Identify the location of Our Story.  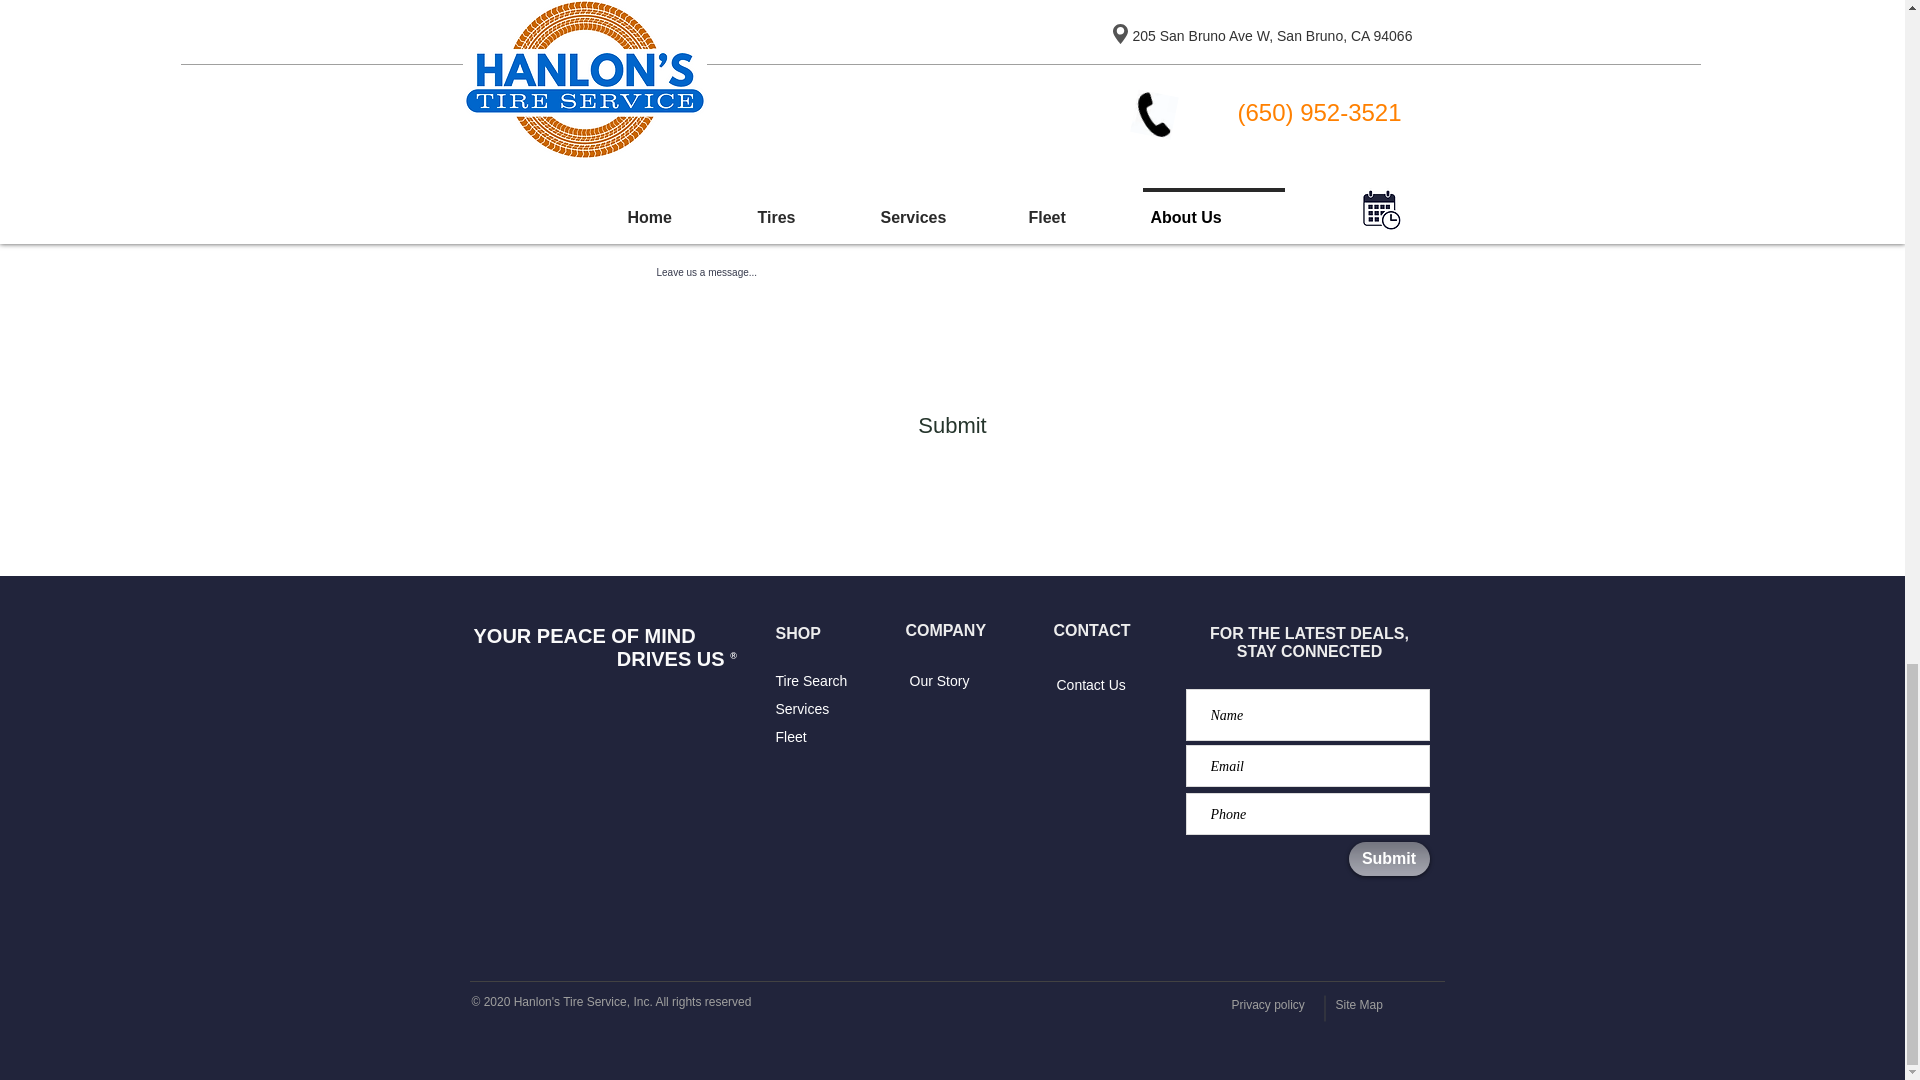
(940, 680).